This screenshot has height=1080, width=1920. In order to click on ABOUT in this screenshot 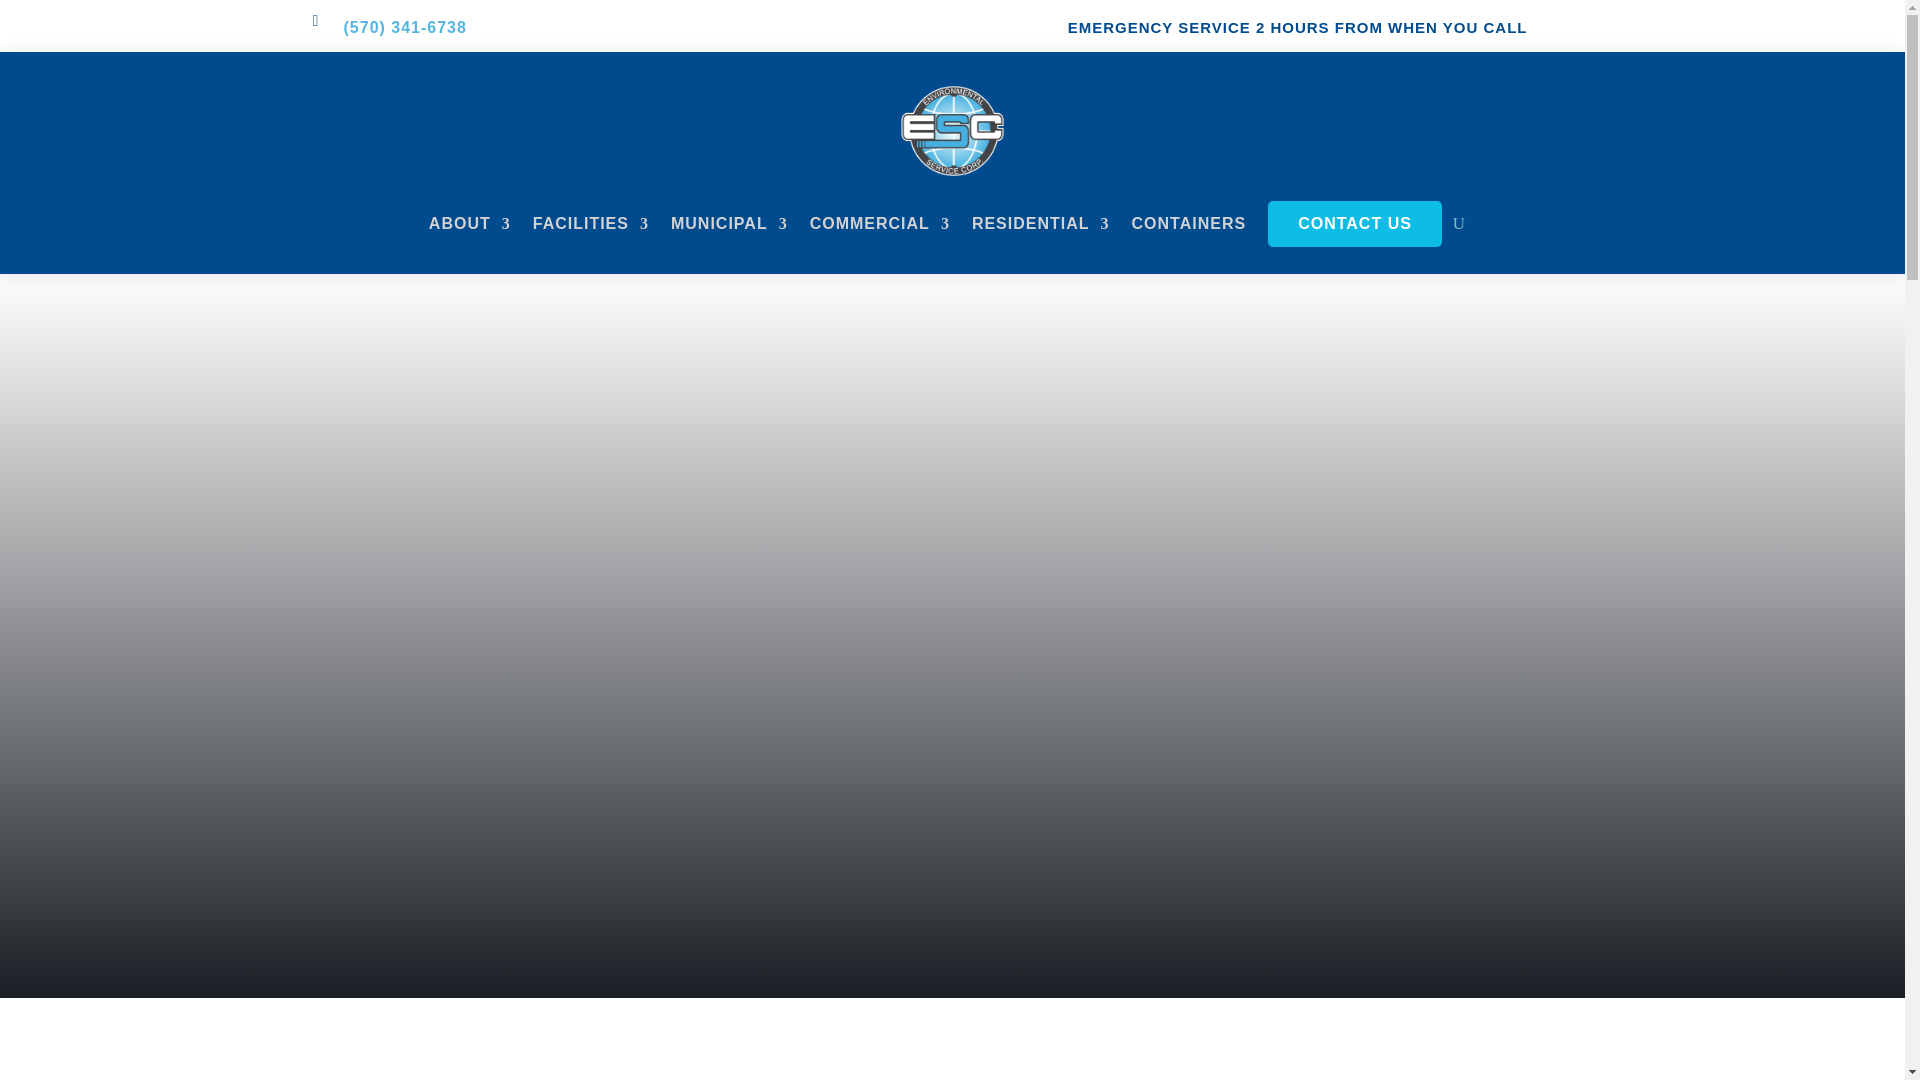, I will do `click(469, 224)`.